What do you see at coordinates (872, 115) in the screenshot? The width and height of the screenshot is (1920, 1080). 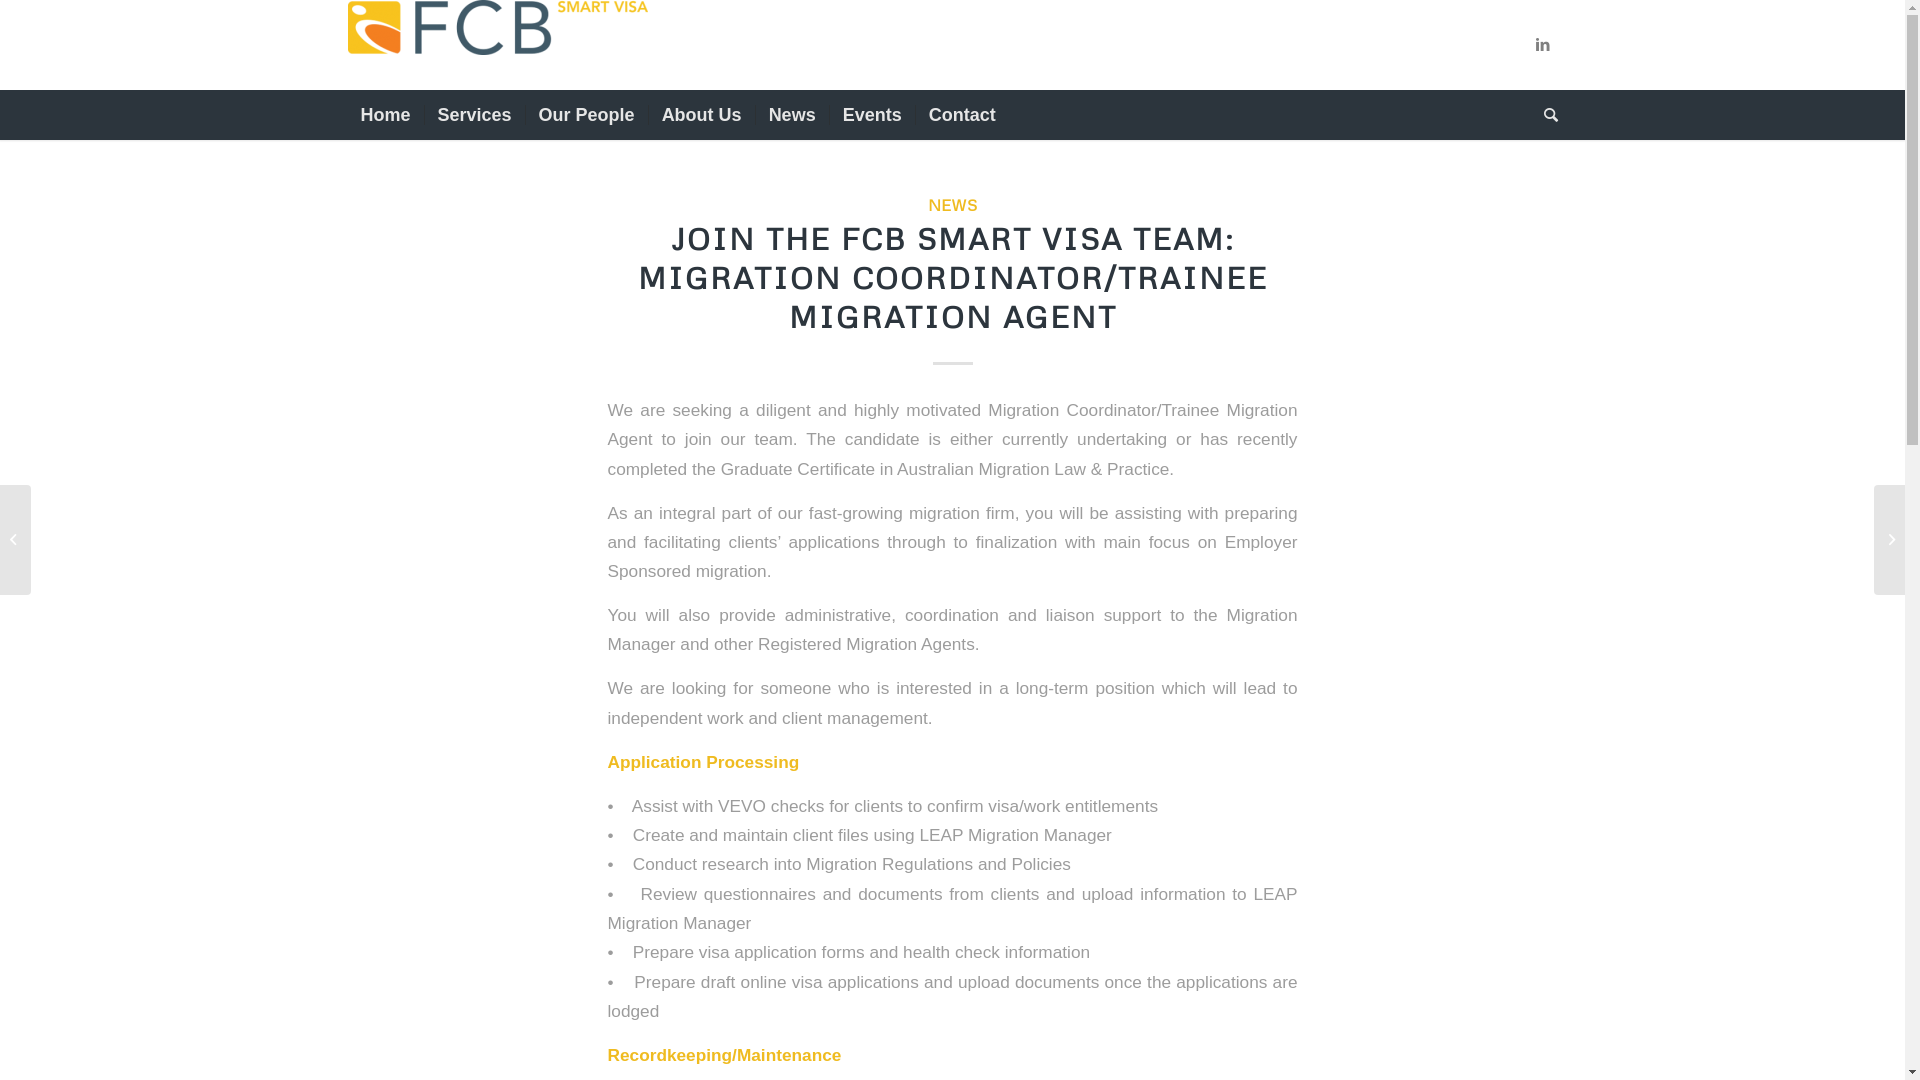 I see `Events` at bounding box center [872, 115].